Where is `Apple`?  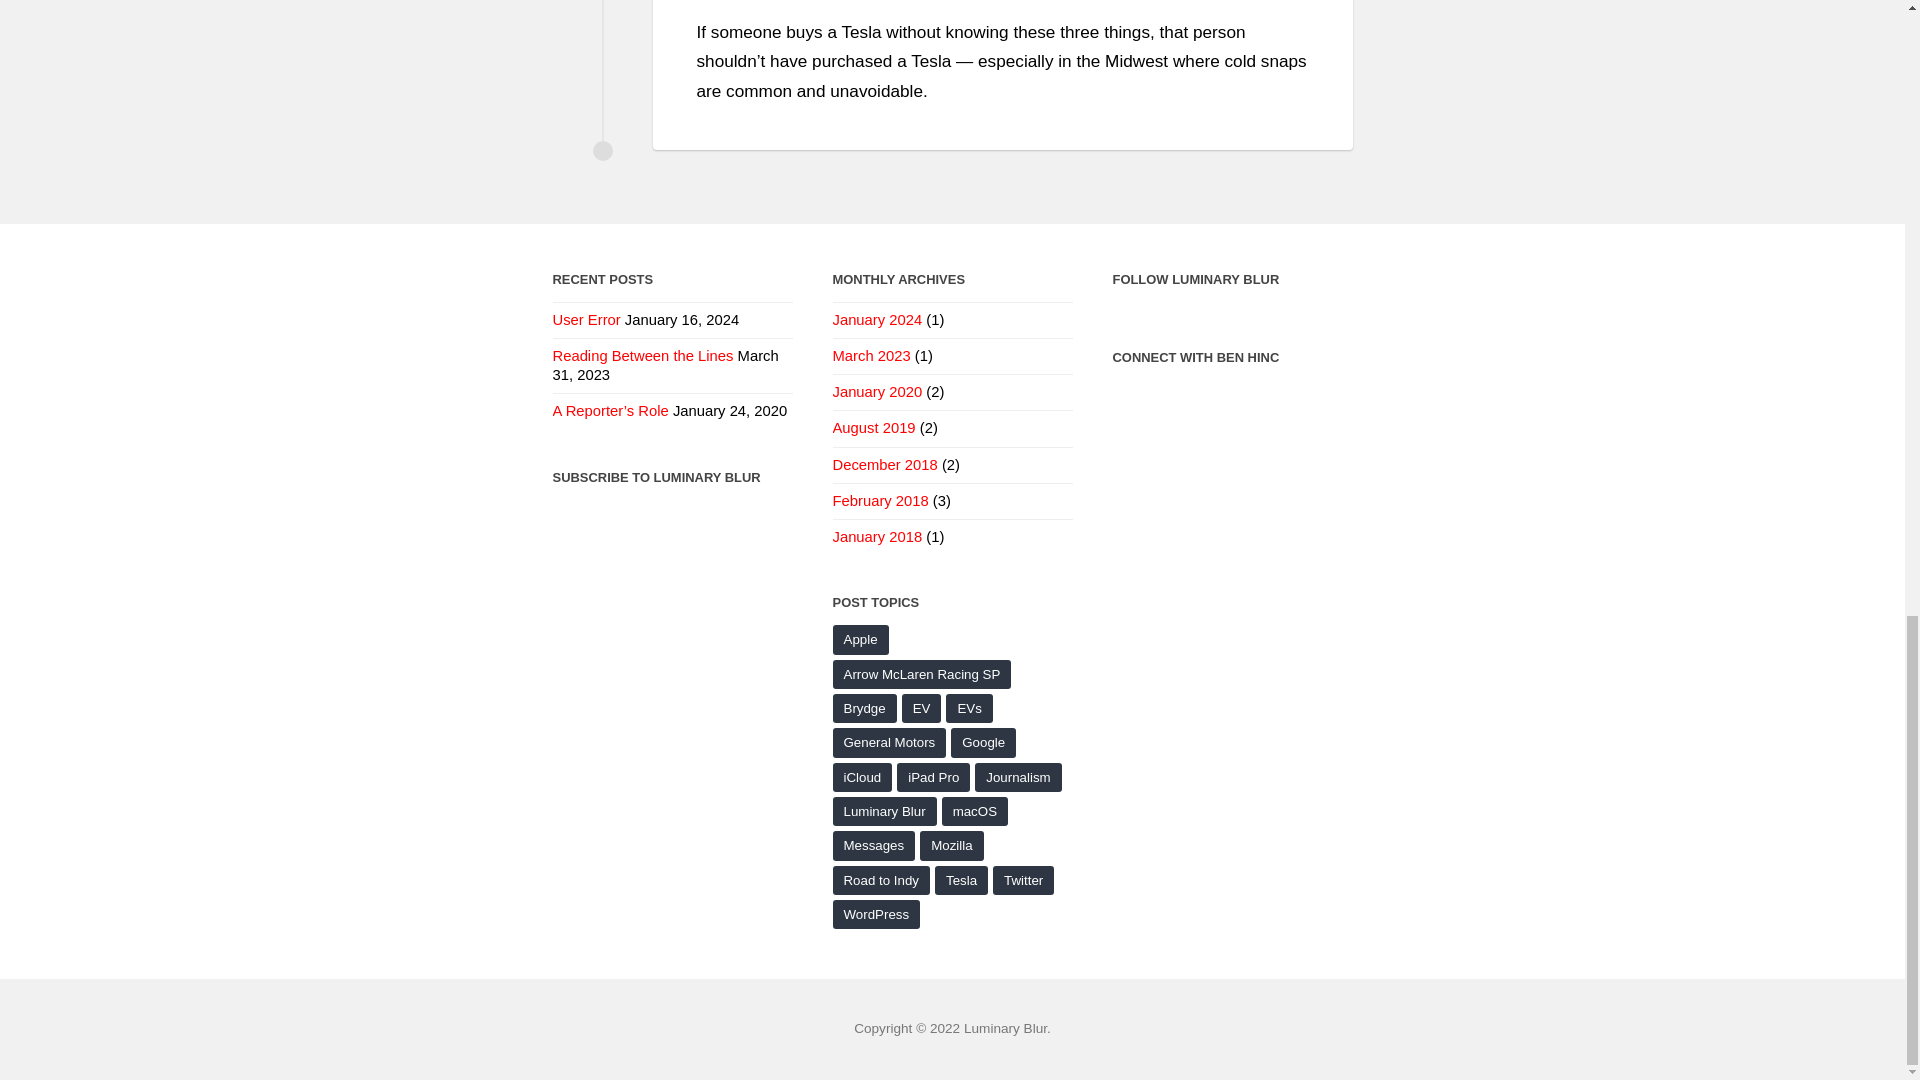 Apple is located at coordinates (859, 640).